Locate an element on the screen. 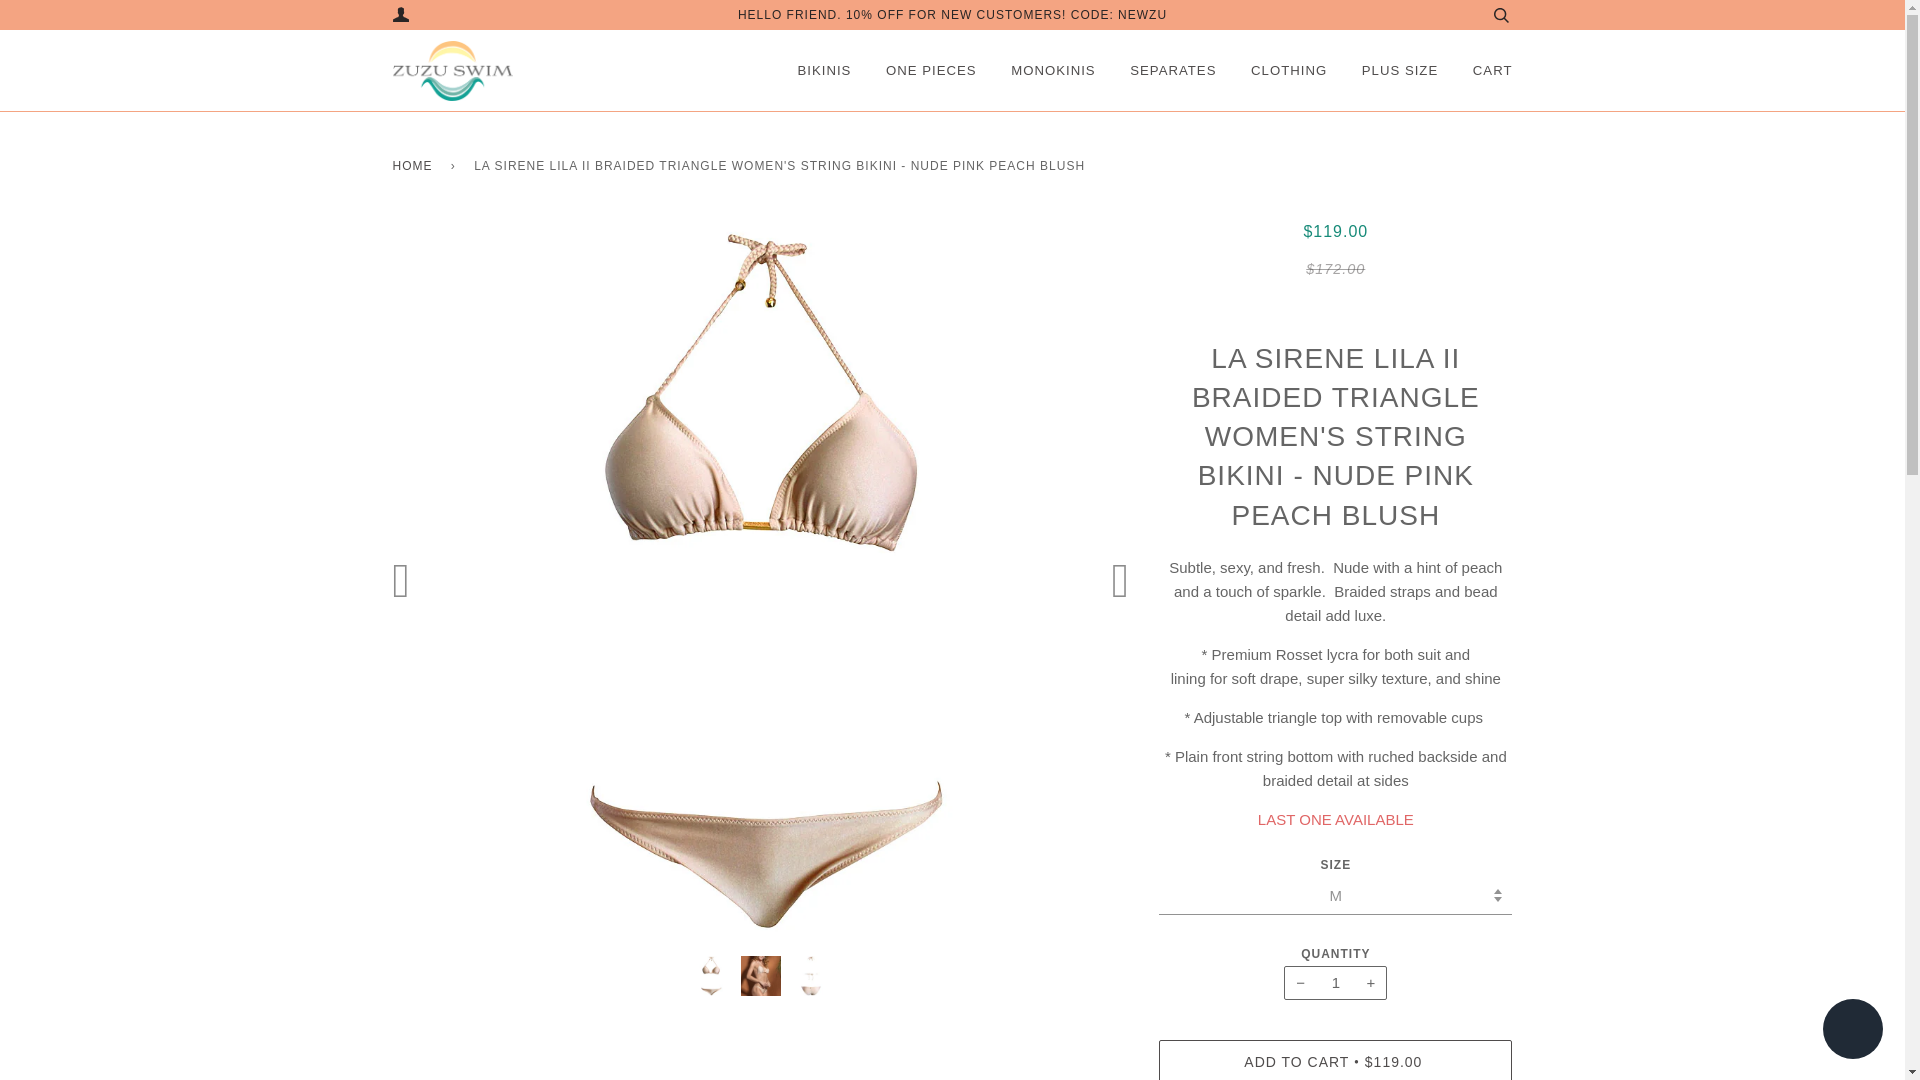  SEPARATES is located at coordinates (1172, 70).